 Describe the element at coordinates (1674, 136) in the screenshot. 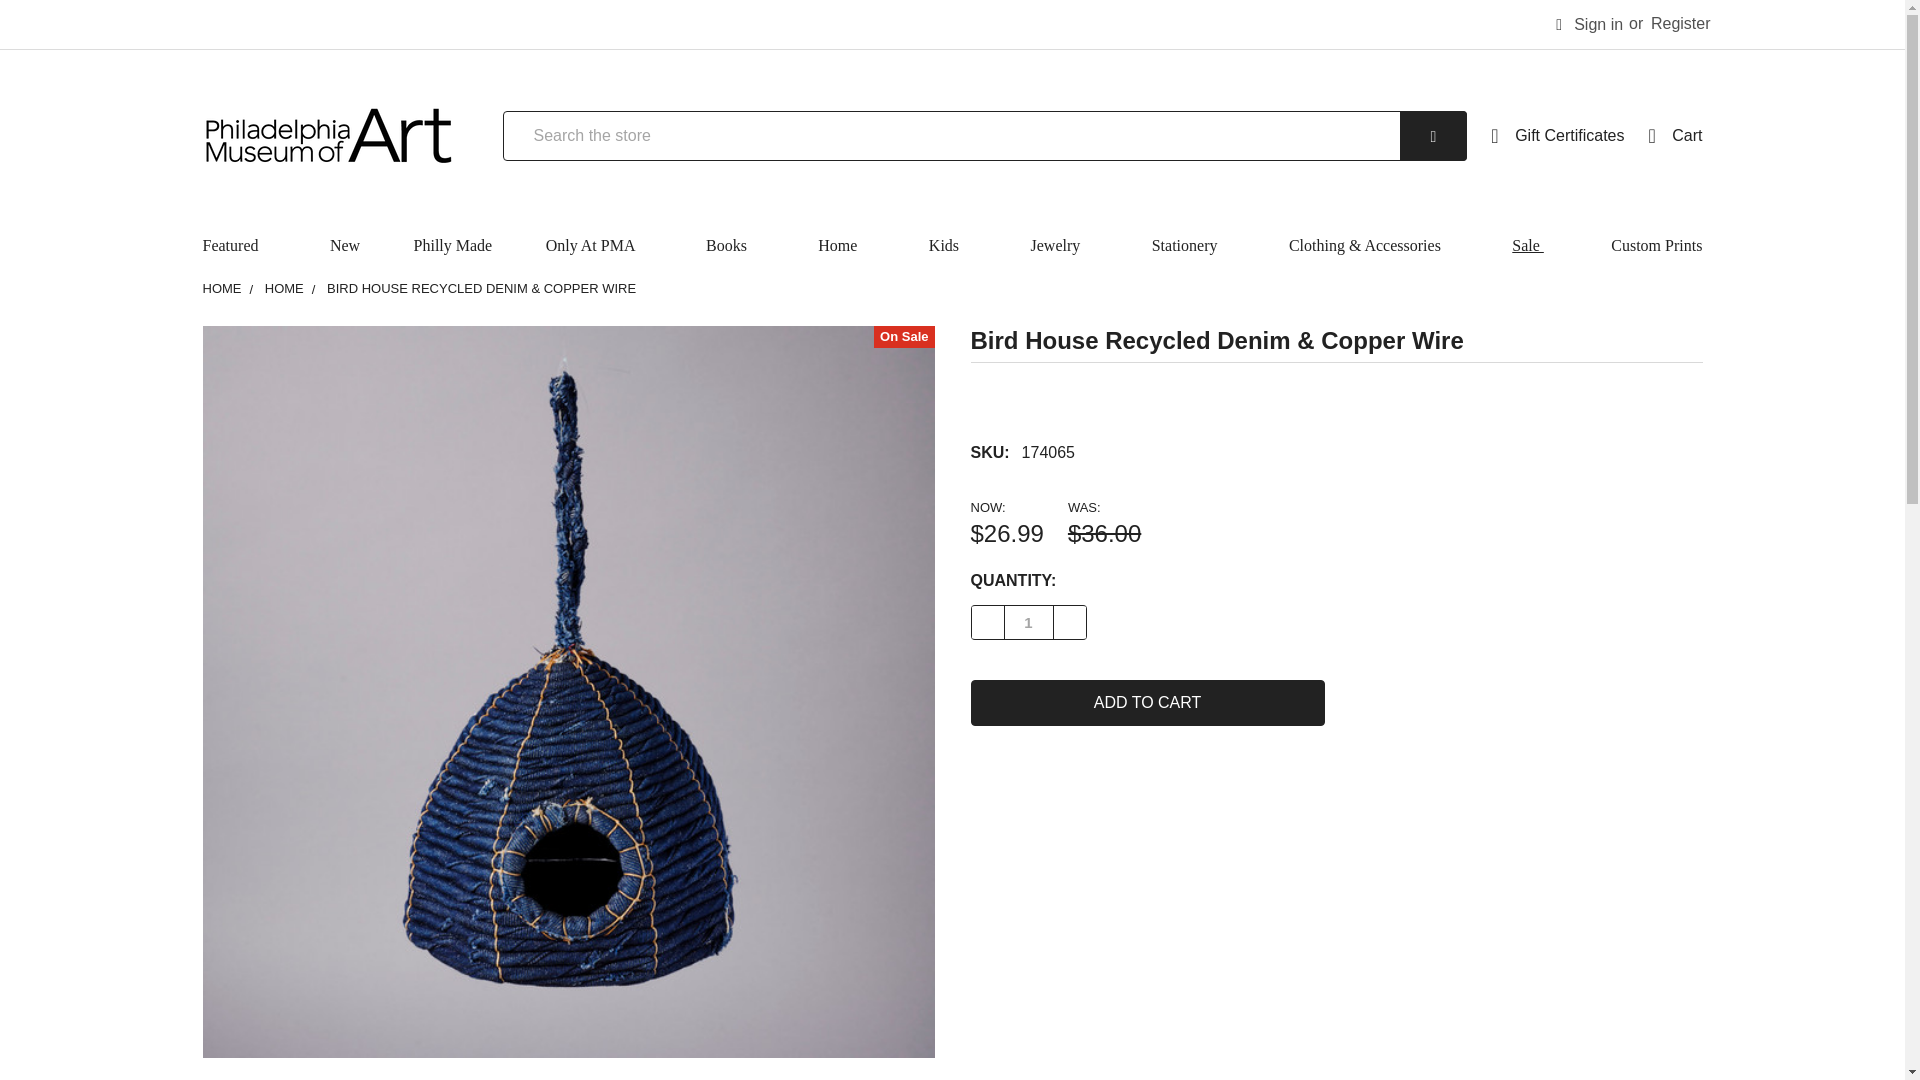

I see `Cart` at that location.